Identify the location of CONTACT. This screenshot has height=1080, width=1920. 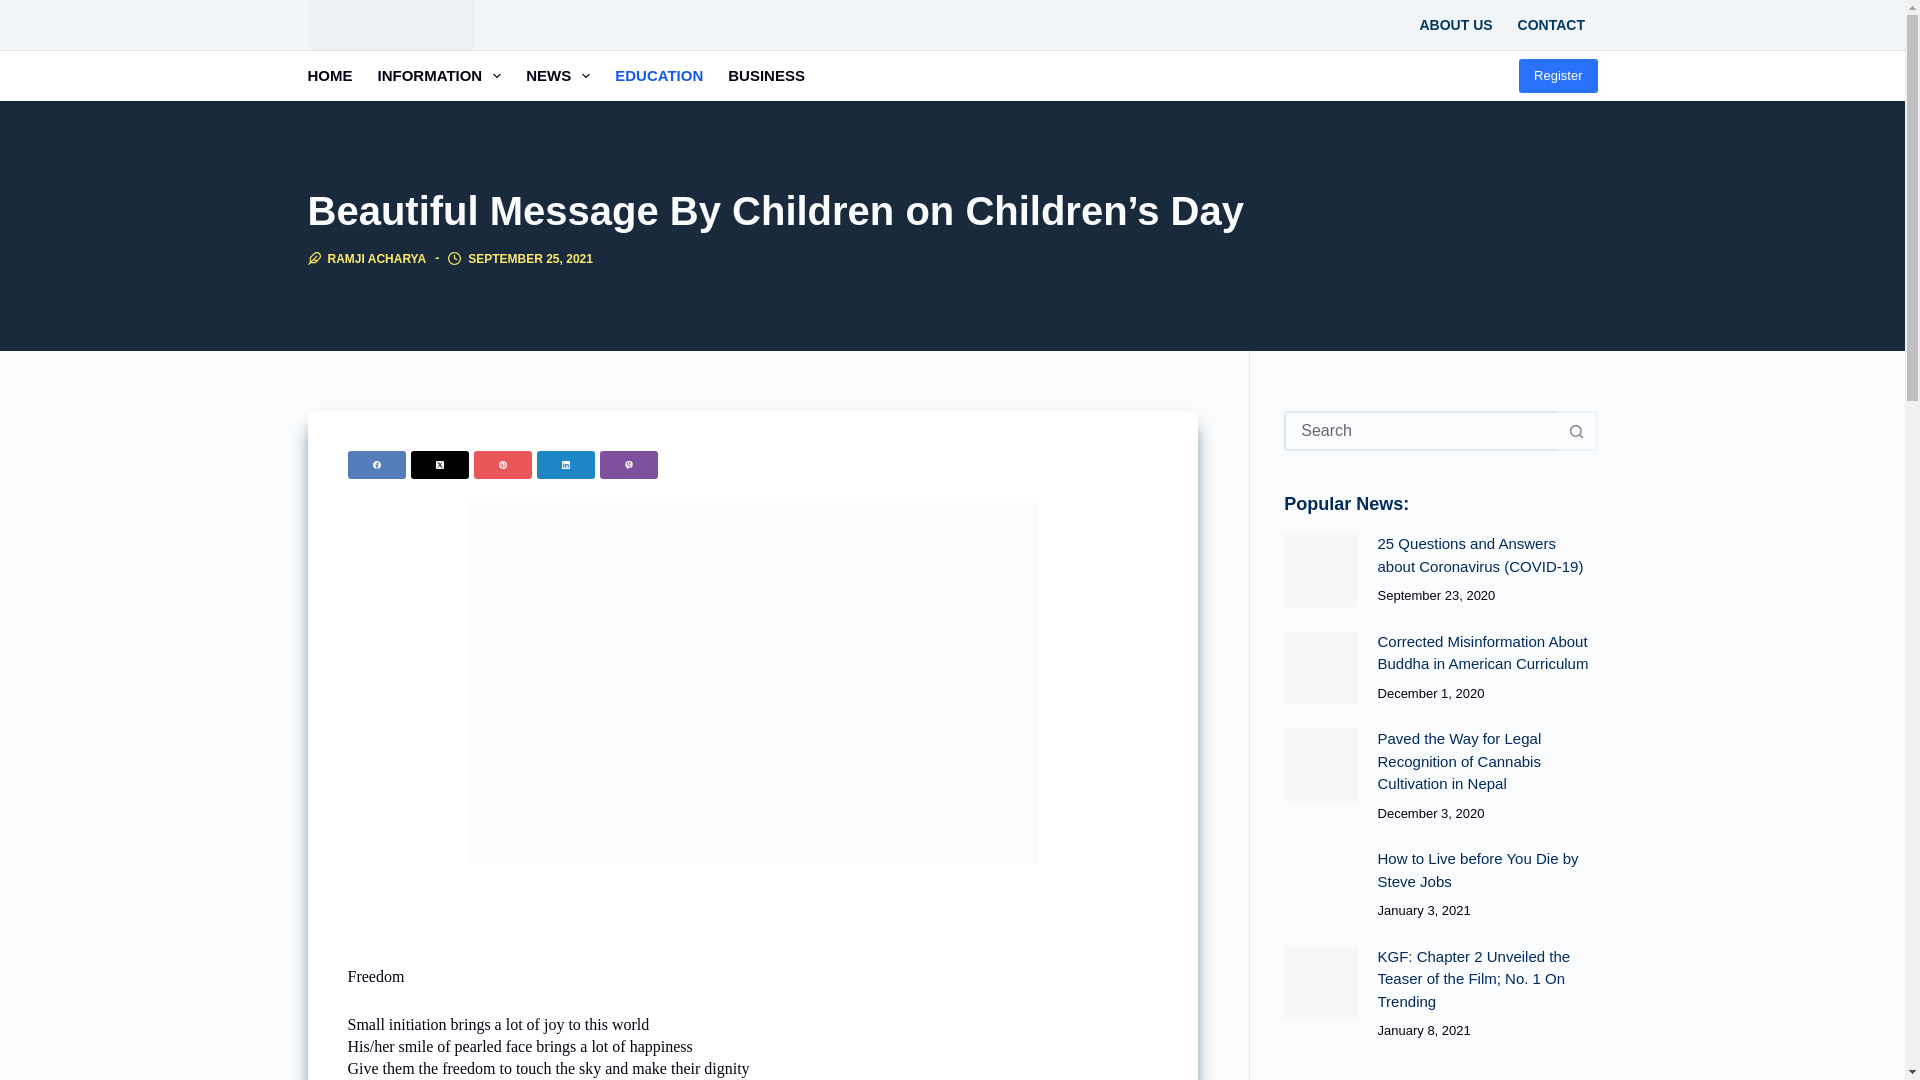
(1551, 24).